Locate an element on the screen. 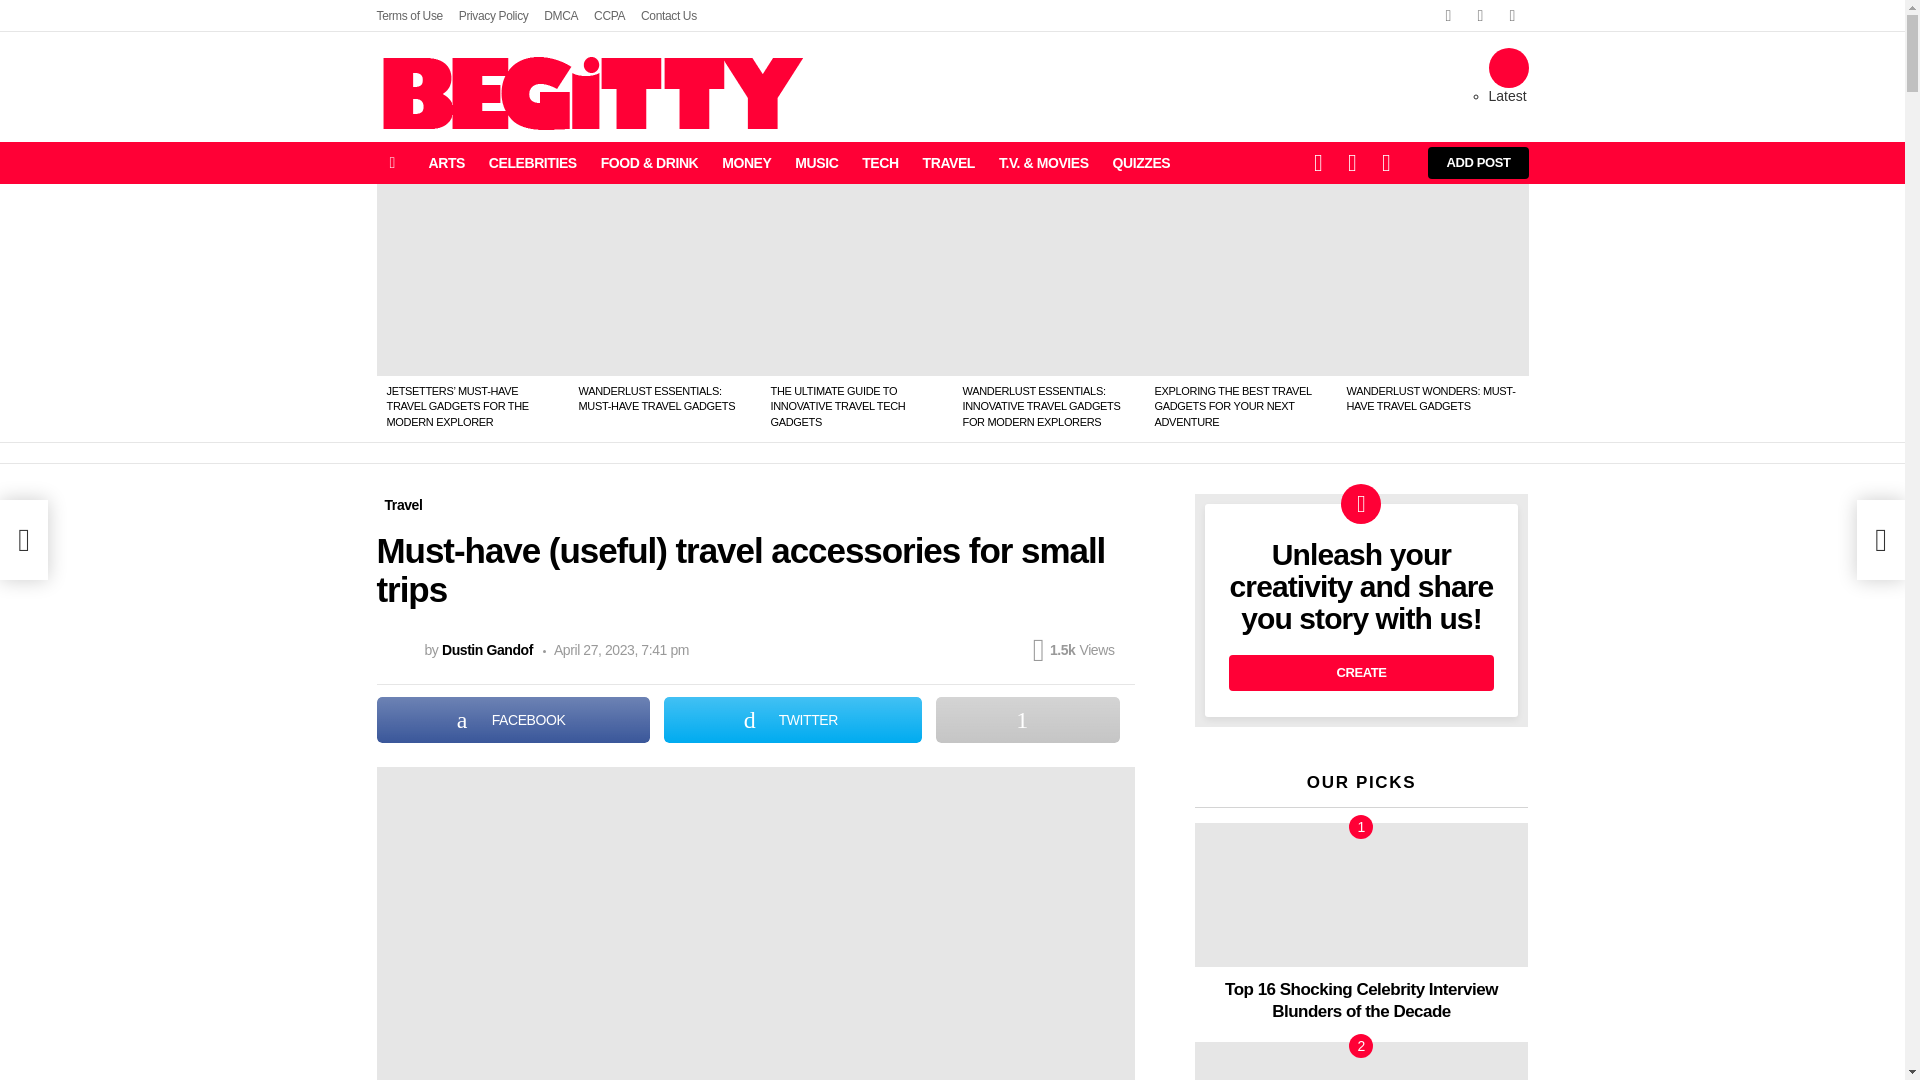 This screenshot has height=1080, width=1920. MUSIC is located at coordinates (816, 162).